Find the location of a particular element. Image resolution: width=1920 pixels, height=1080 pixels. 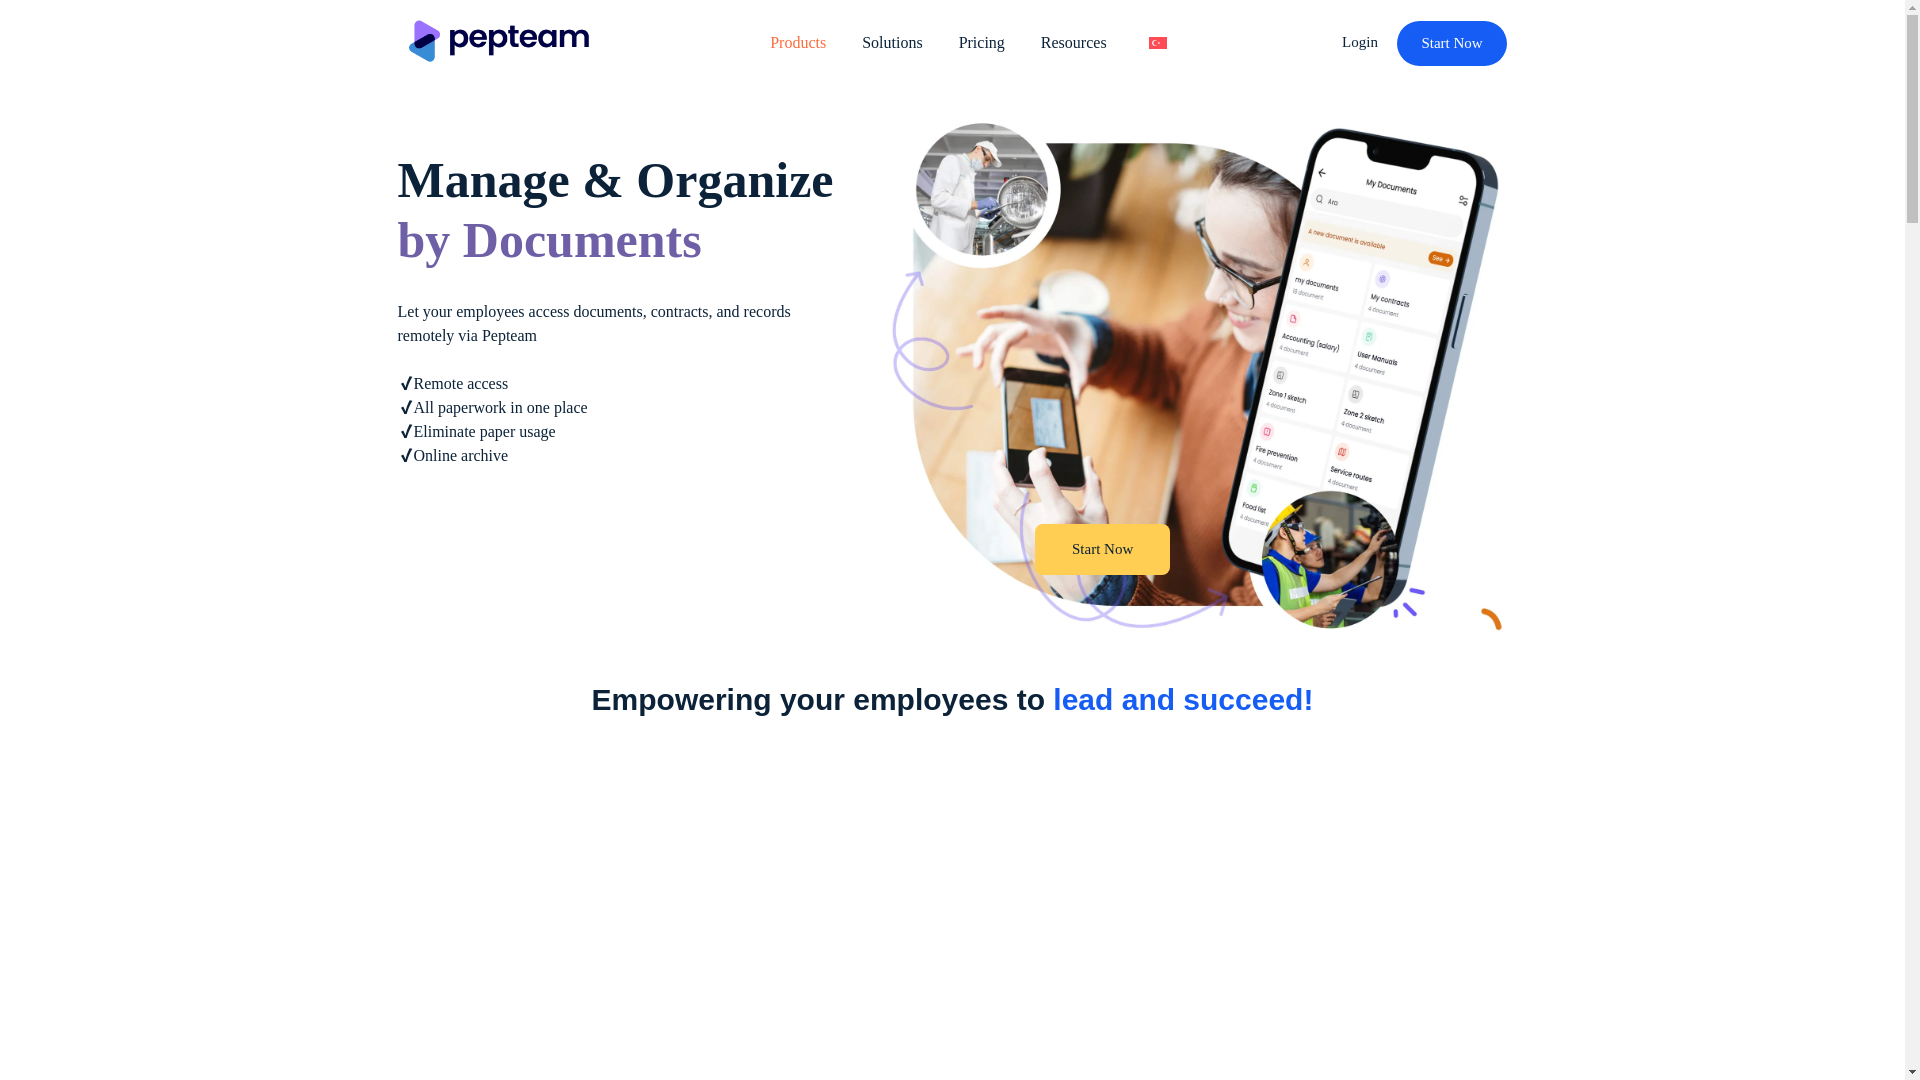

Pricing is located at coordinates (982, 42).